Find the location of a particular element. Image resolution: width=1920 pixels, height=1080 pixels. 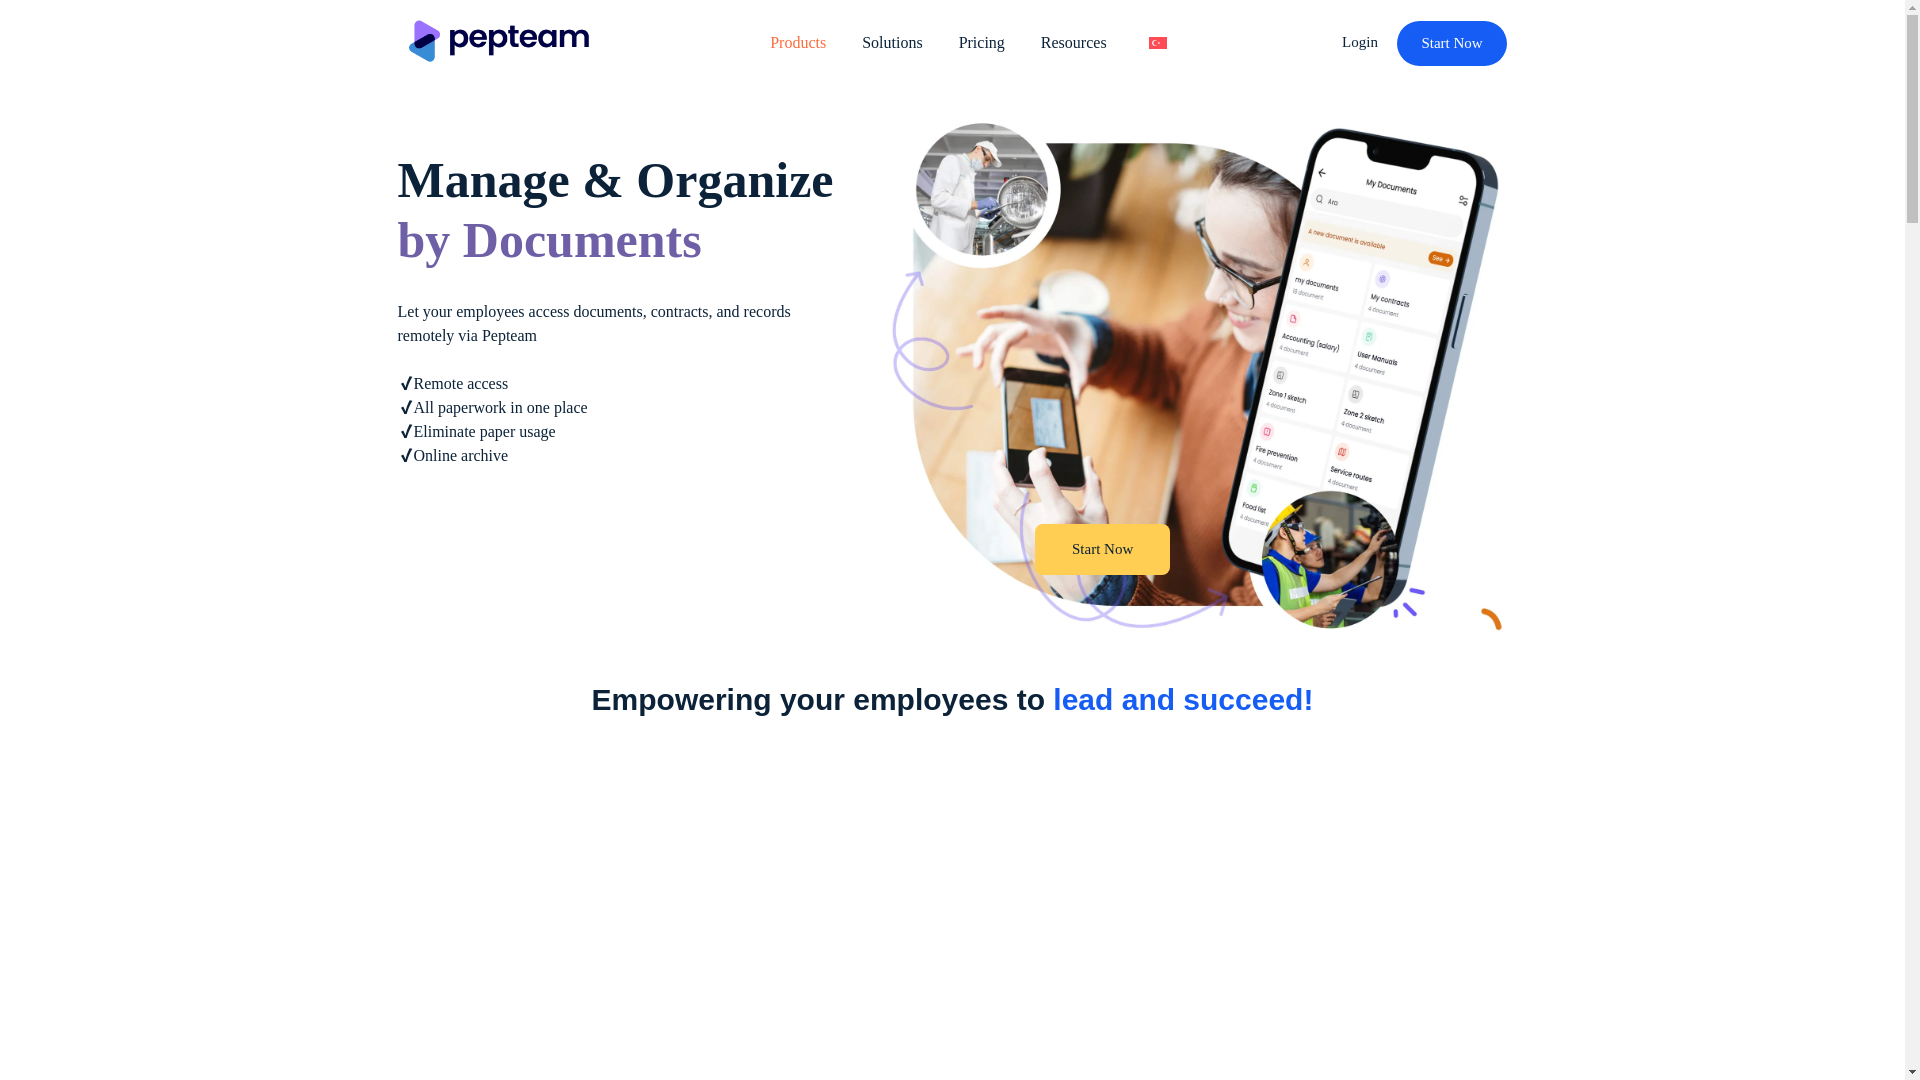

Pricing is located at coordinates (982, 42).